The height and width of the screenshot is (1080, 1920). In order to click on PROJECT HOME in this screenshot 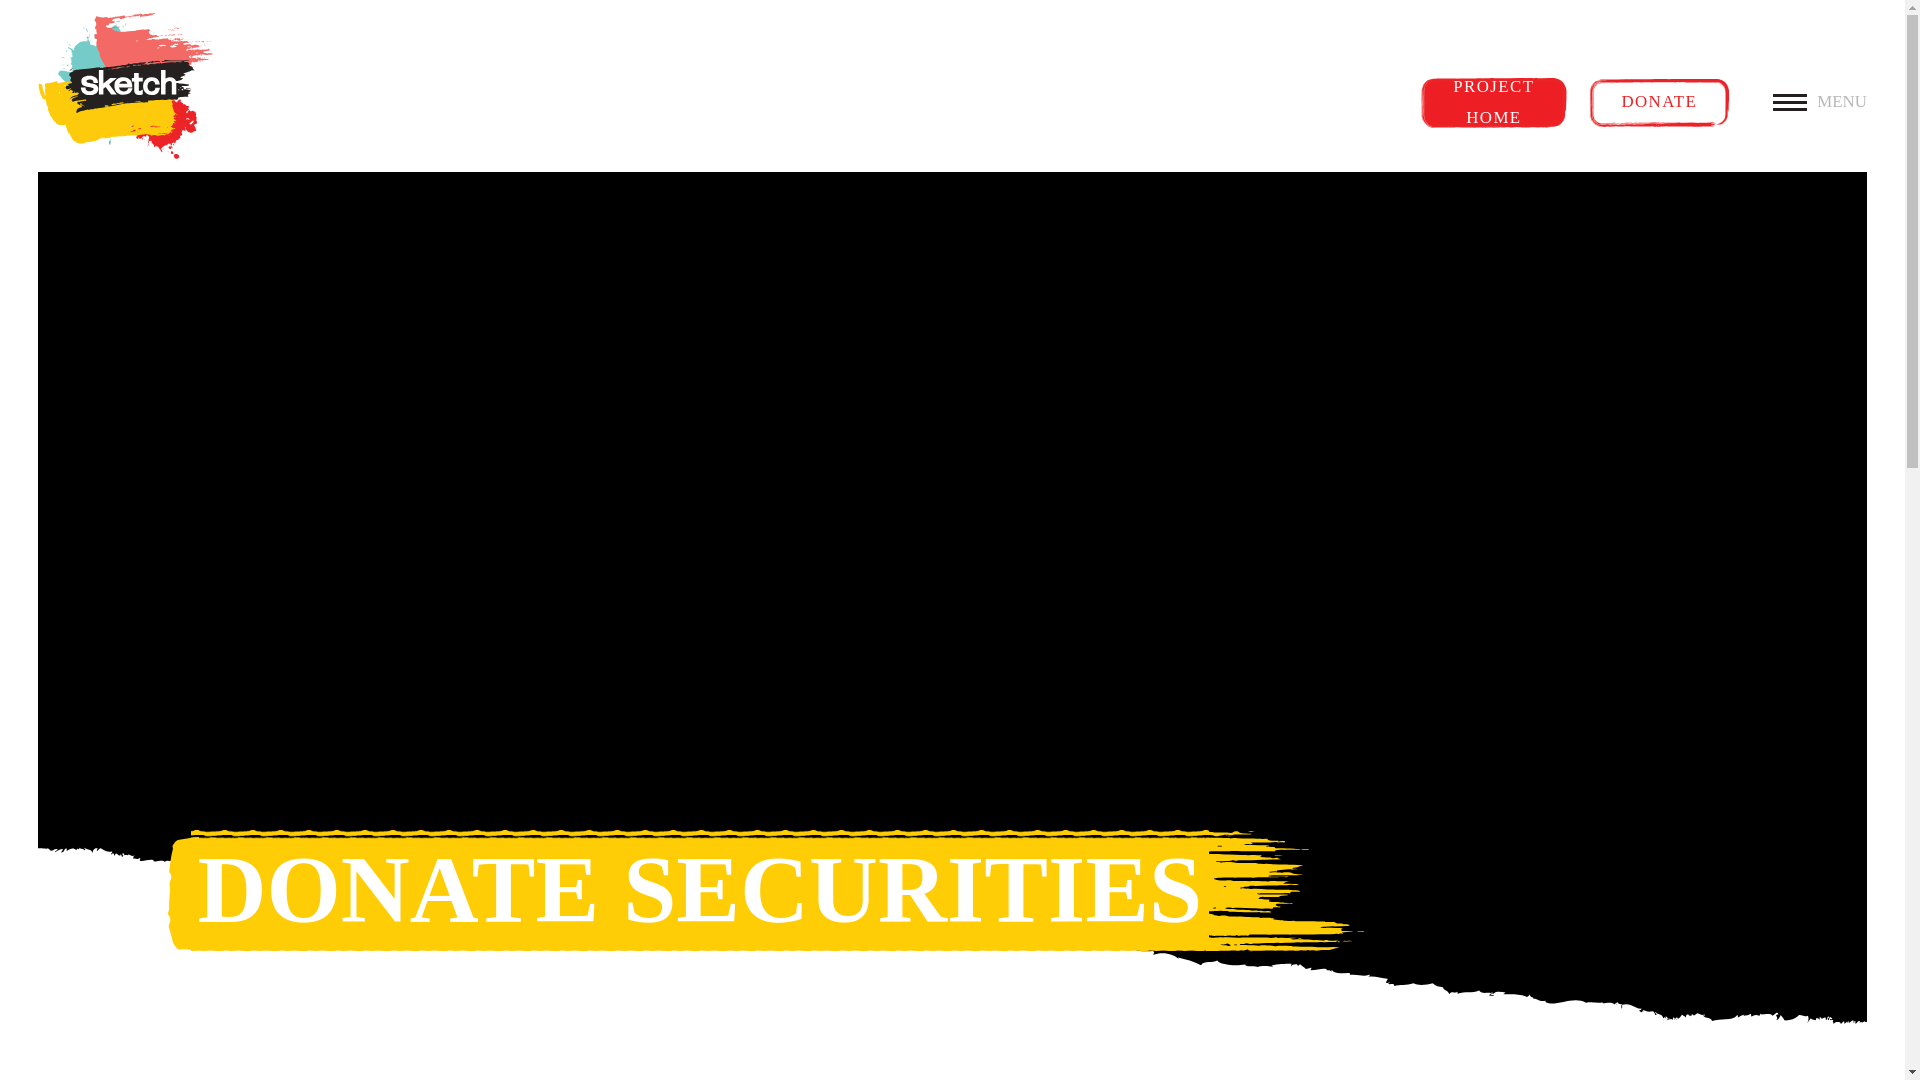, I will do `click(1493, 102)`.